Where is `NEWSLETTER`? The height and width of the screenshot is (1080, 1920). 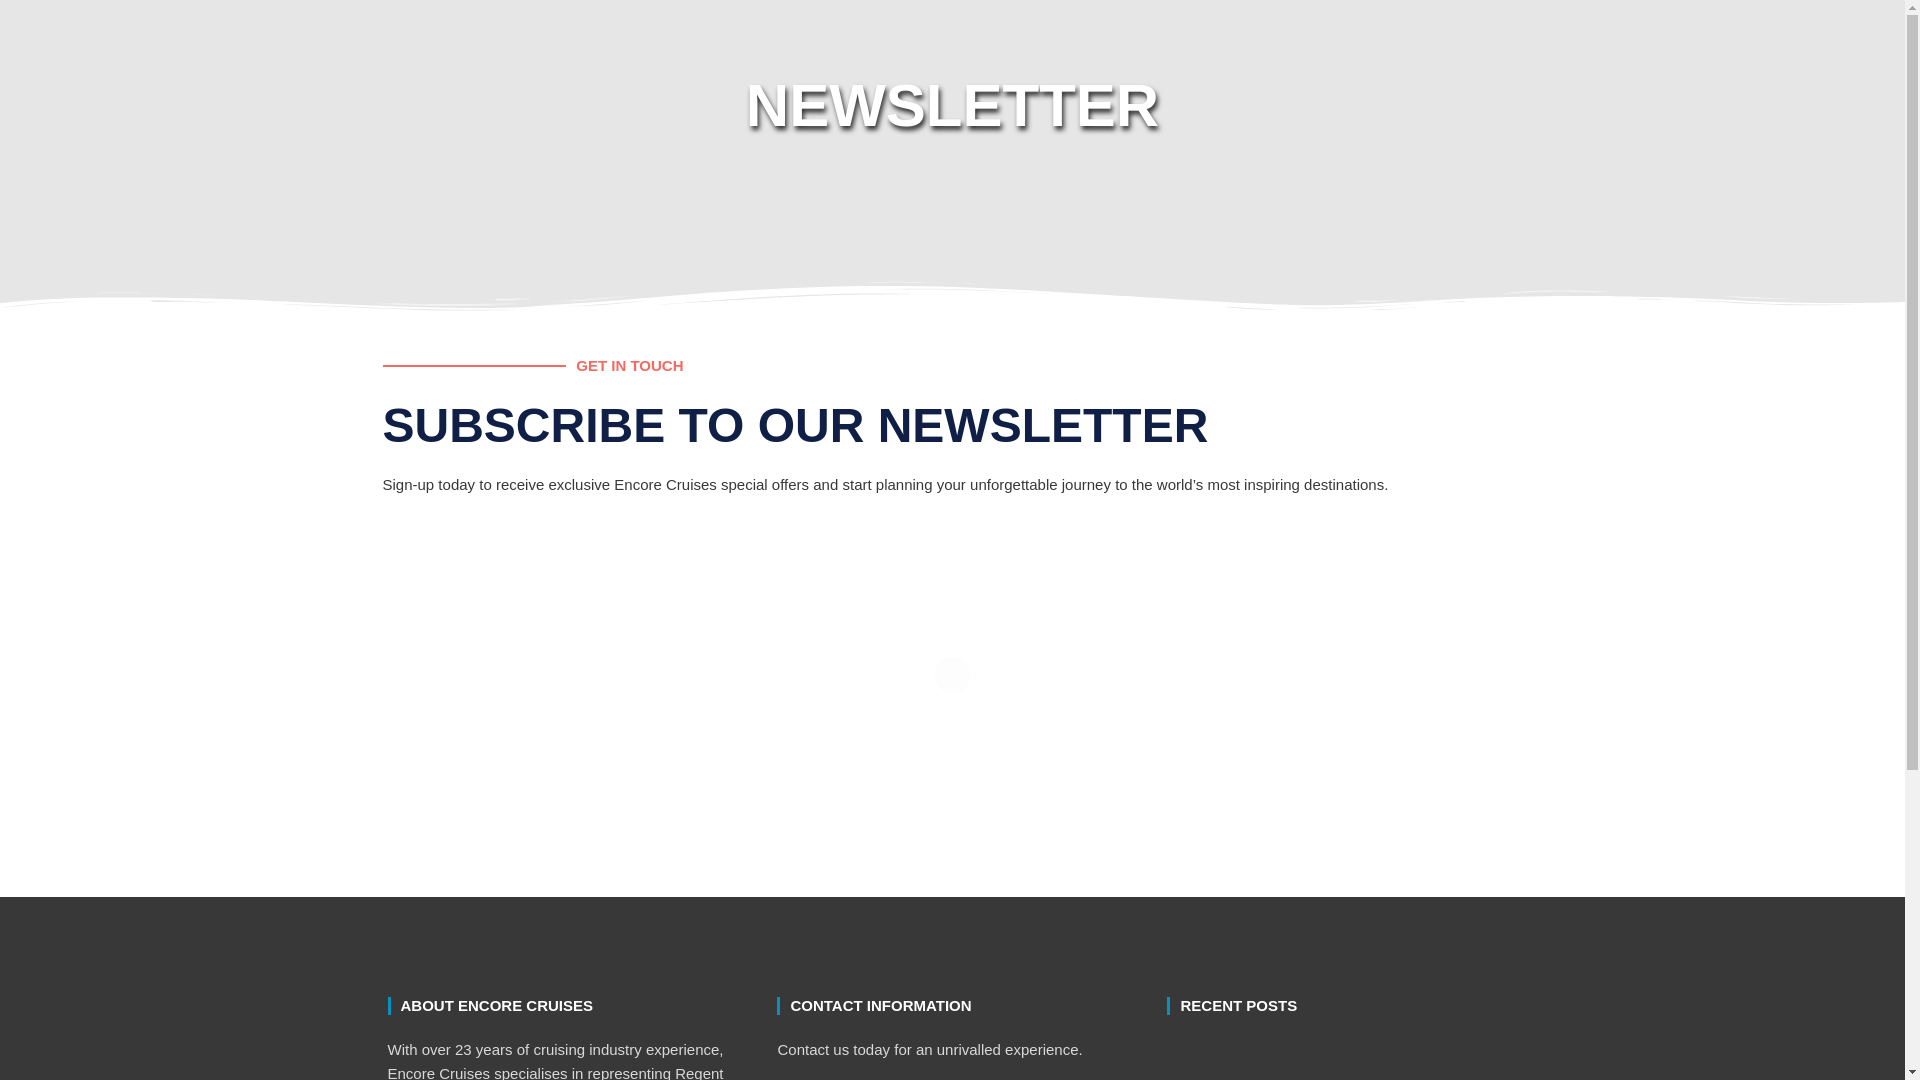
NEWSLETTER is located at coordinates (952, 106).